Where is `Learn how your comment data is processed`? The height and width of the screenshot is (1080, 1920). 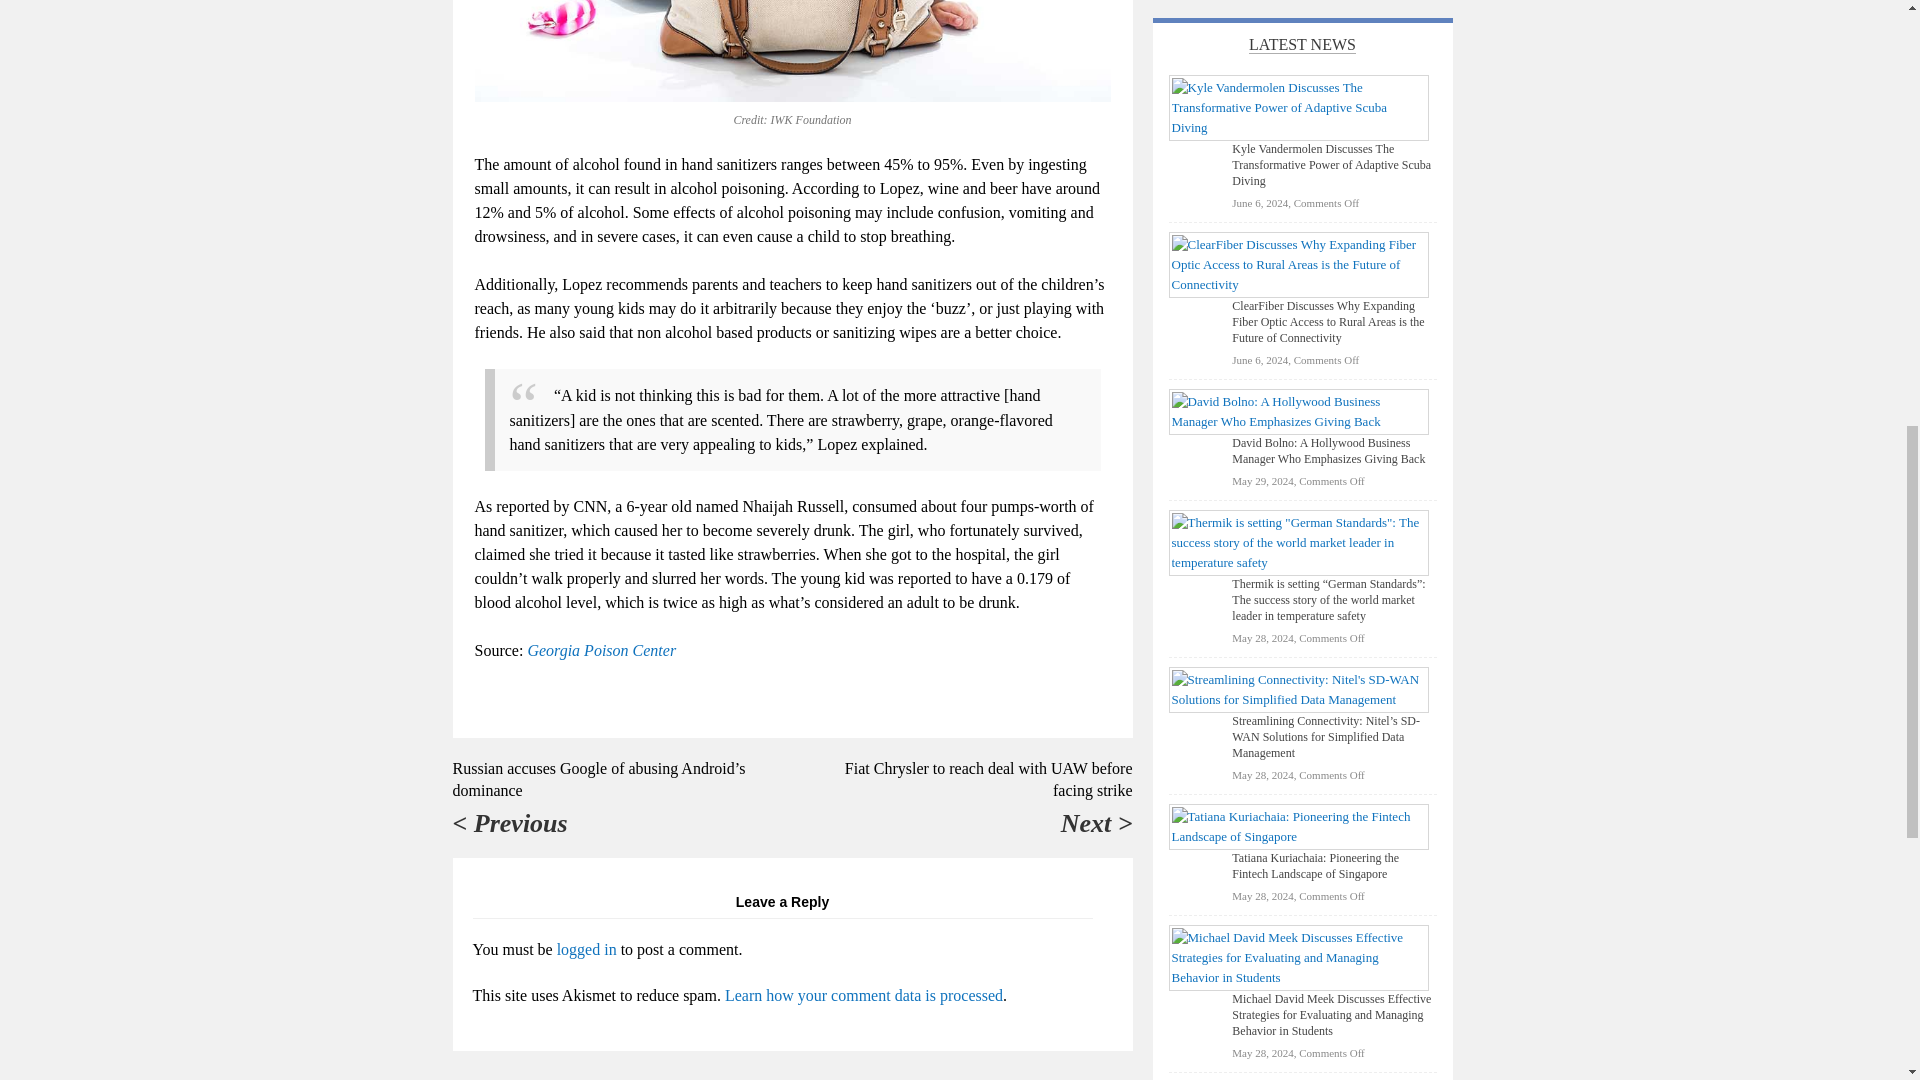 Learn how your comment data is processed is located at coordinates (864, 996).